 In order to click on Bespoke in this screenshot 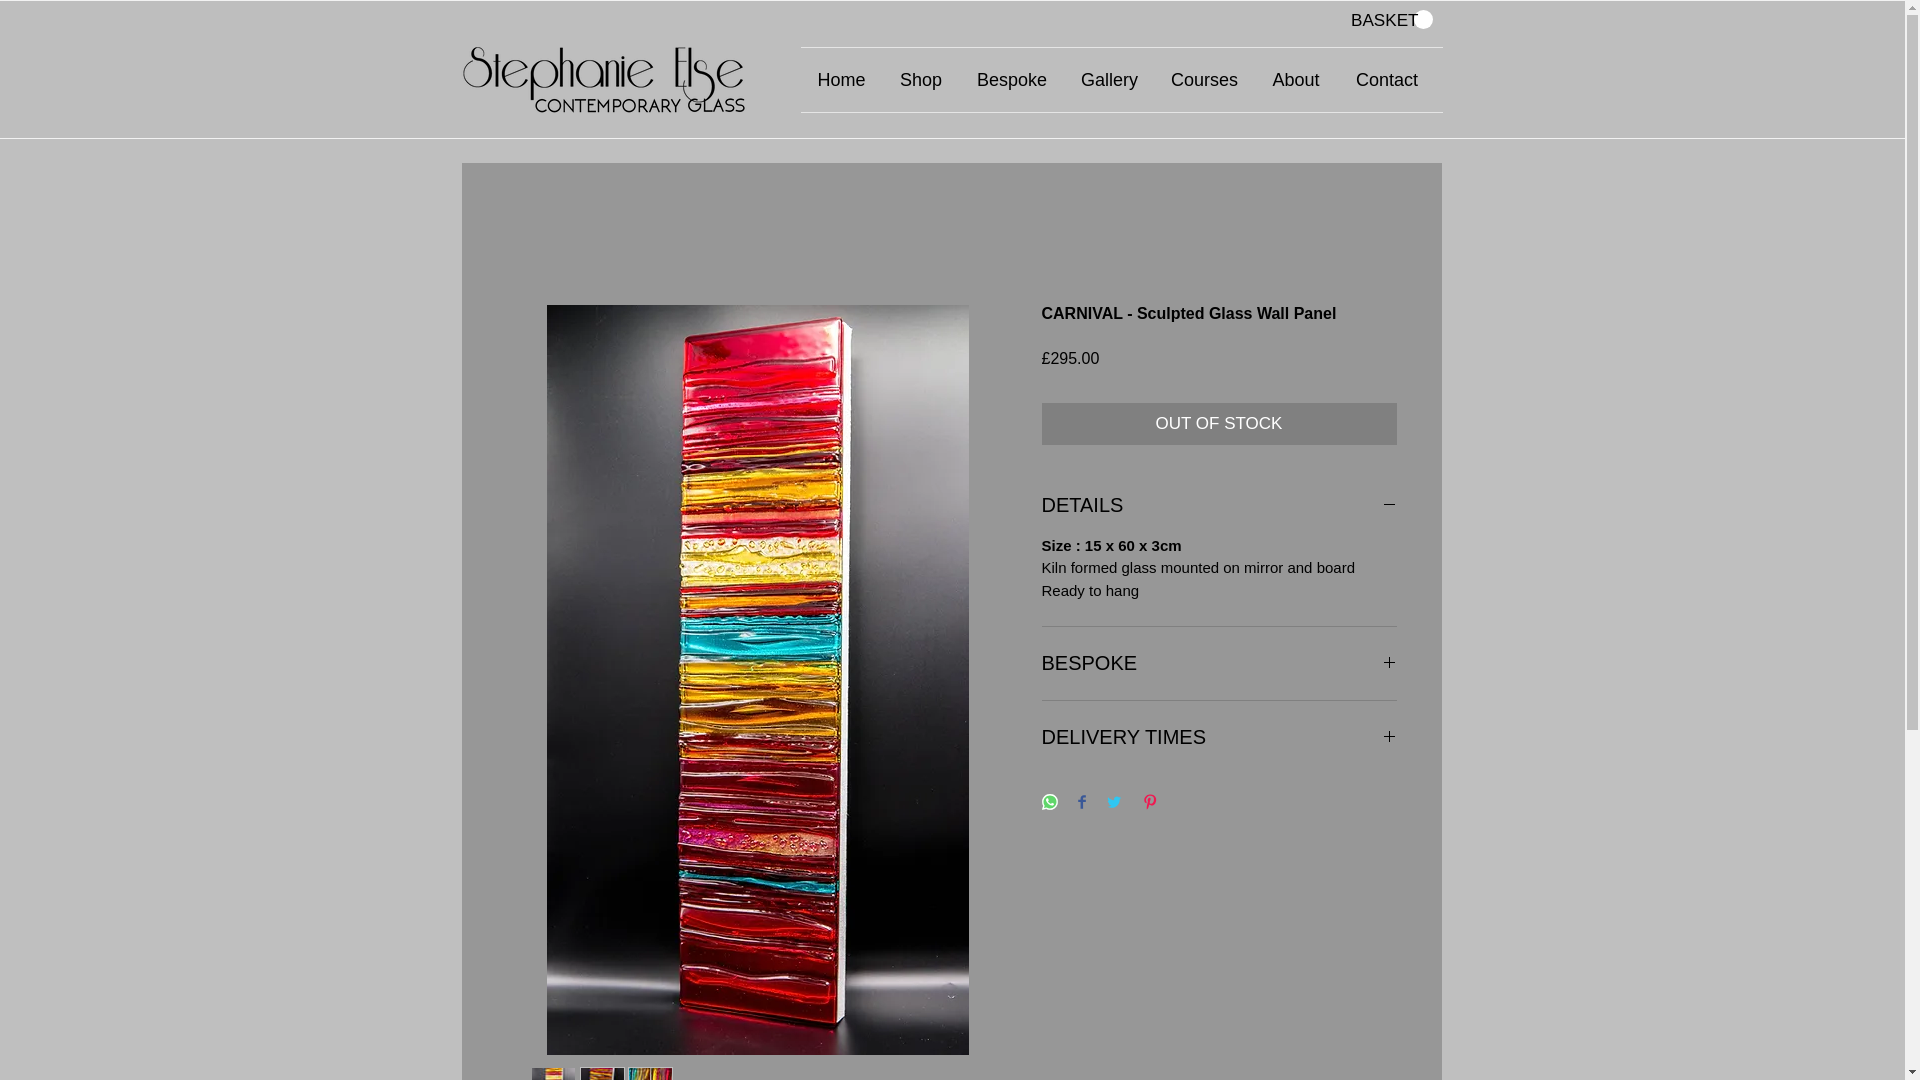, I will do `click(1012, 80)`.